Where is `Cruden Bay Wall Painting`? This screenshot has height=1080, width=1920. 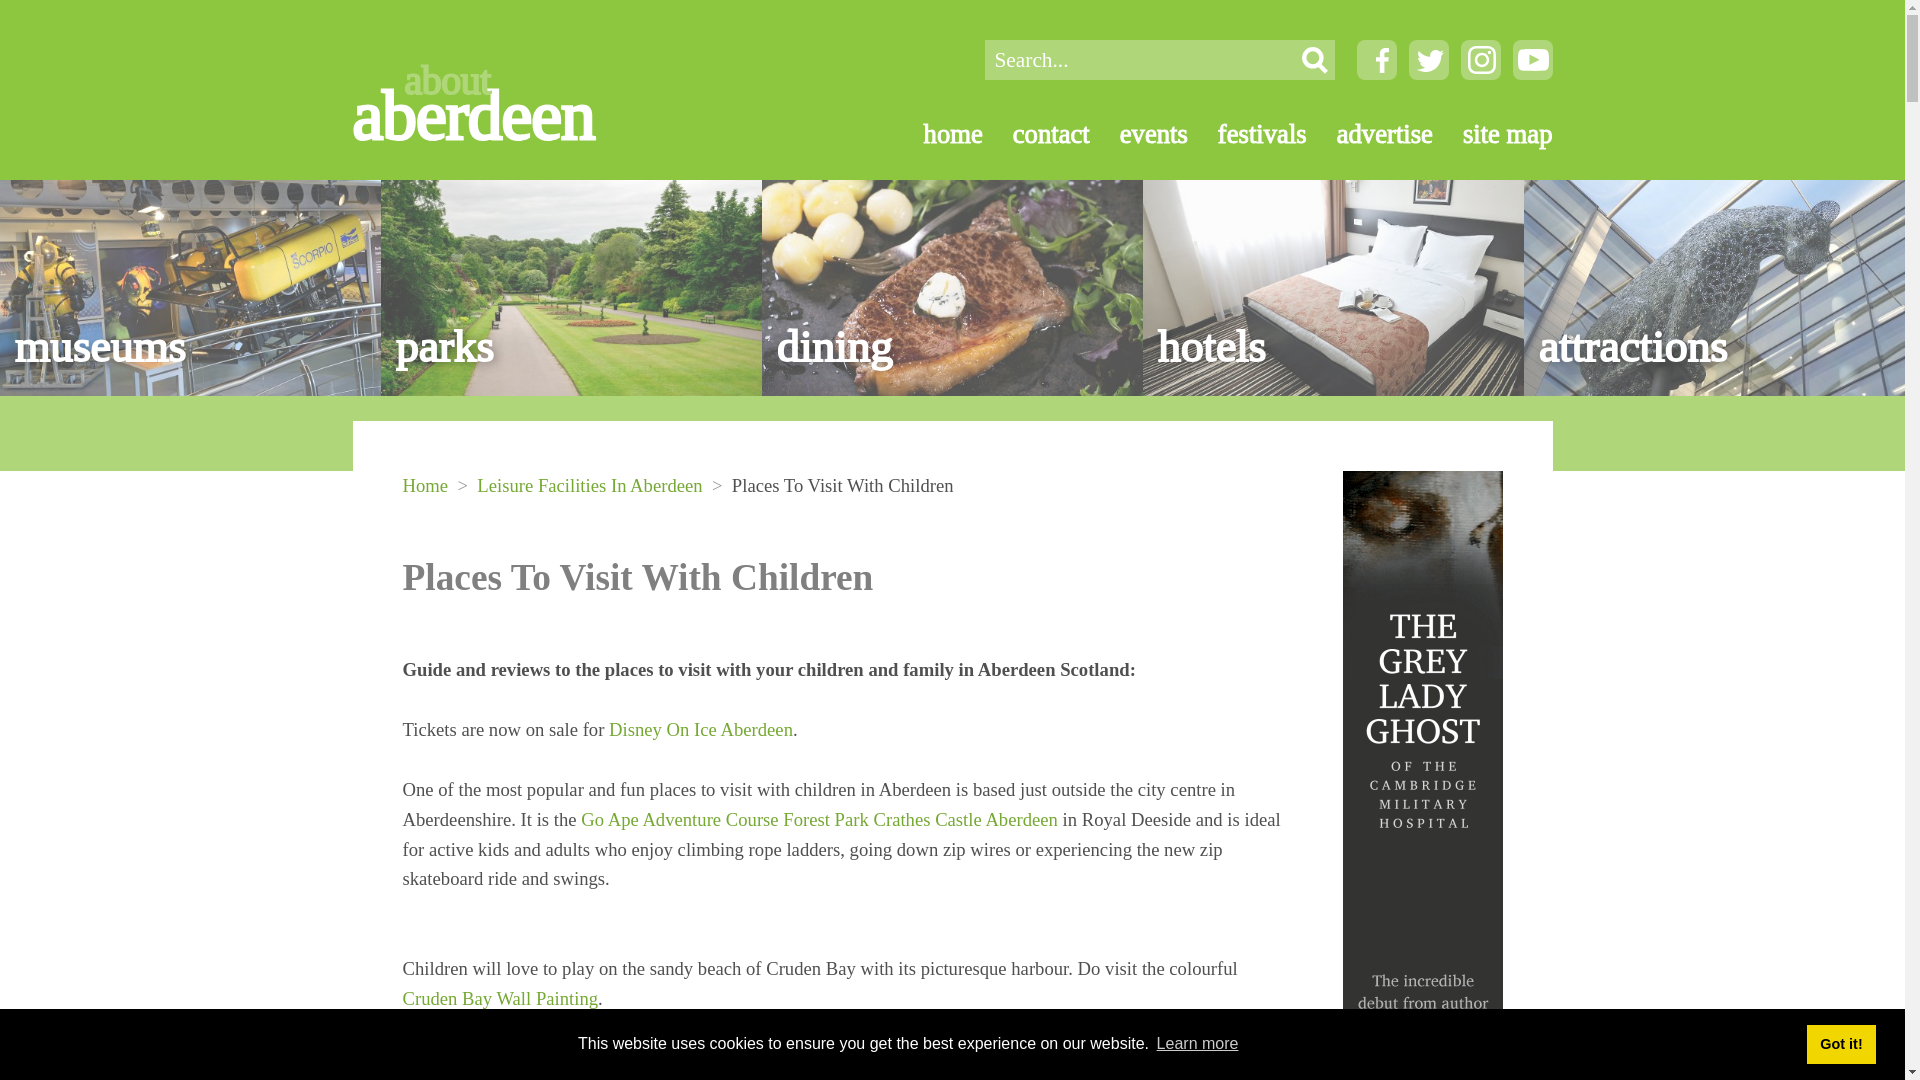
Cruden Bay Wall Painting is located at coordinates (502, 94).